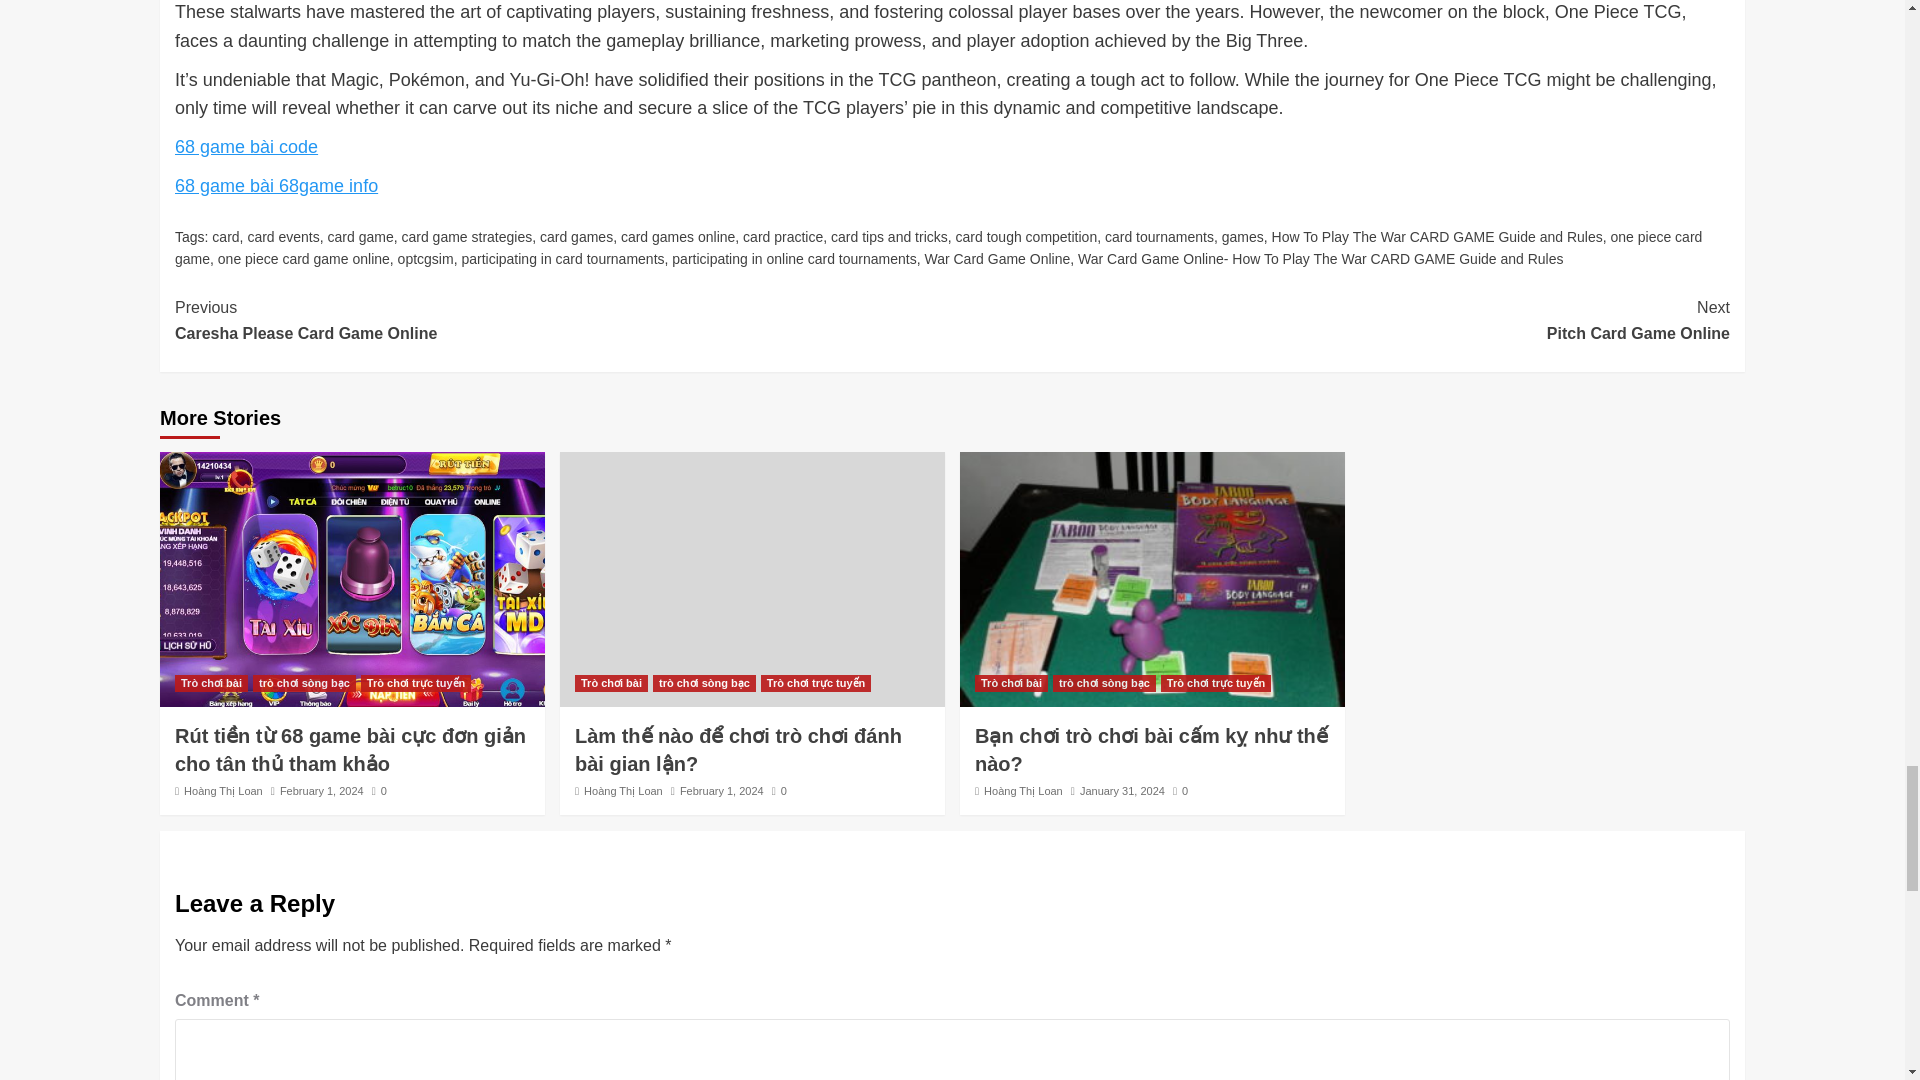  I want to click on card game strategies, so click(466, 236).